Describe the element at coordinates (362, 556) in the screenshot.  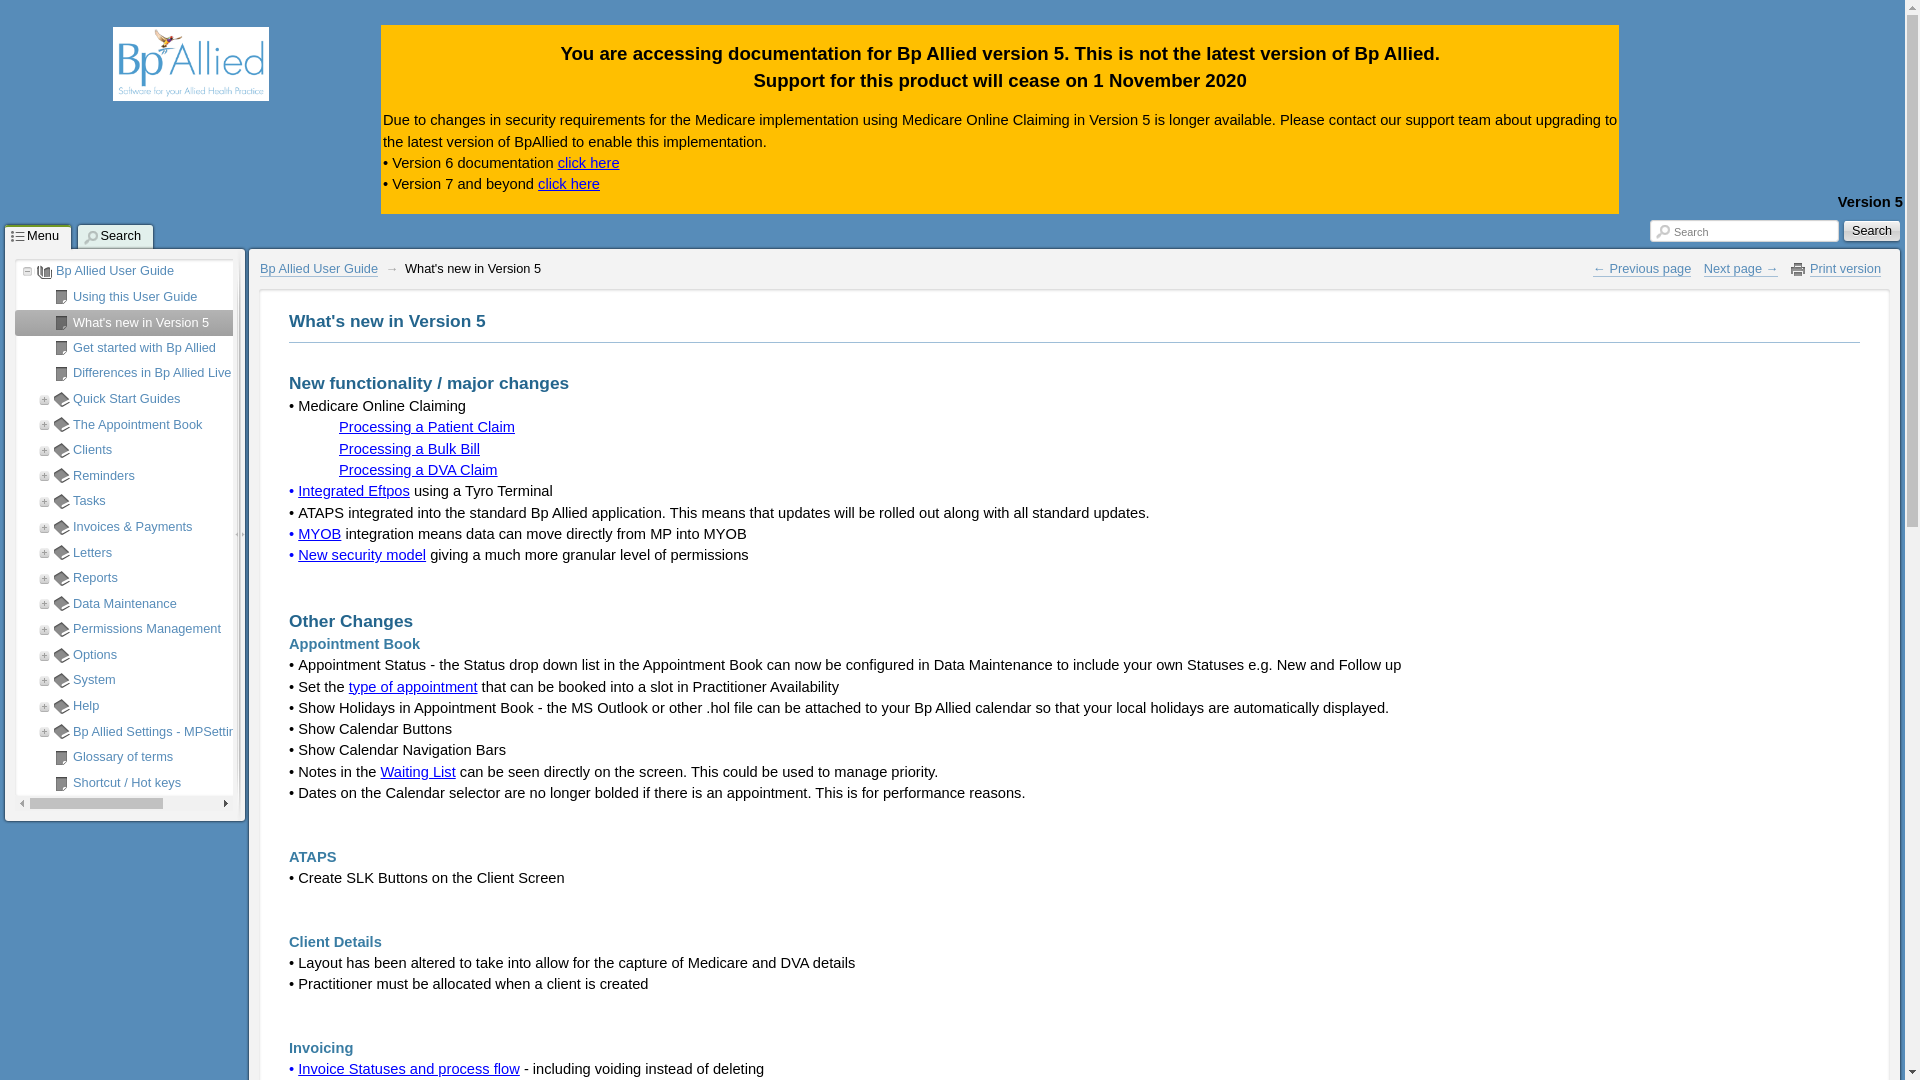
I see `New security model` at that location.